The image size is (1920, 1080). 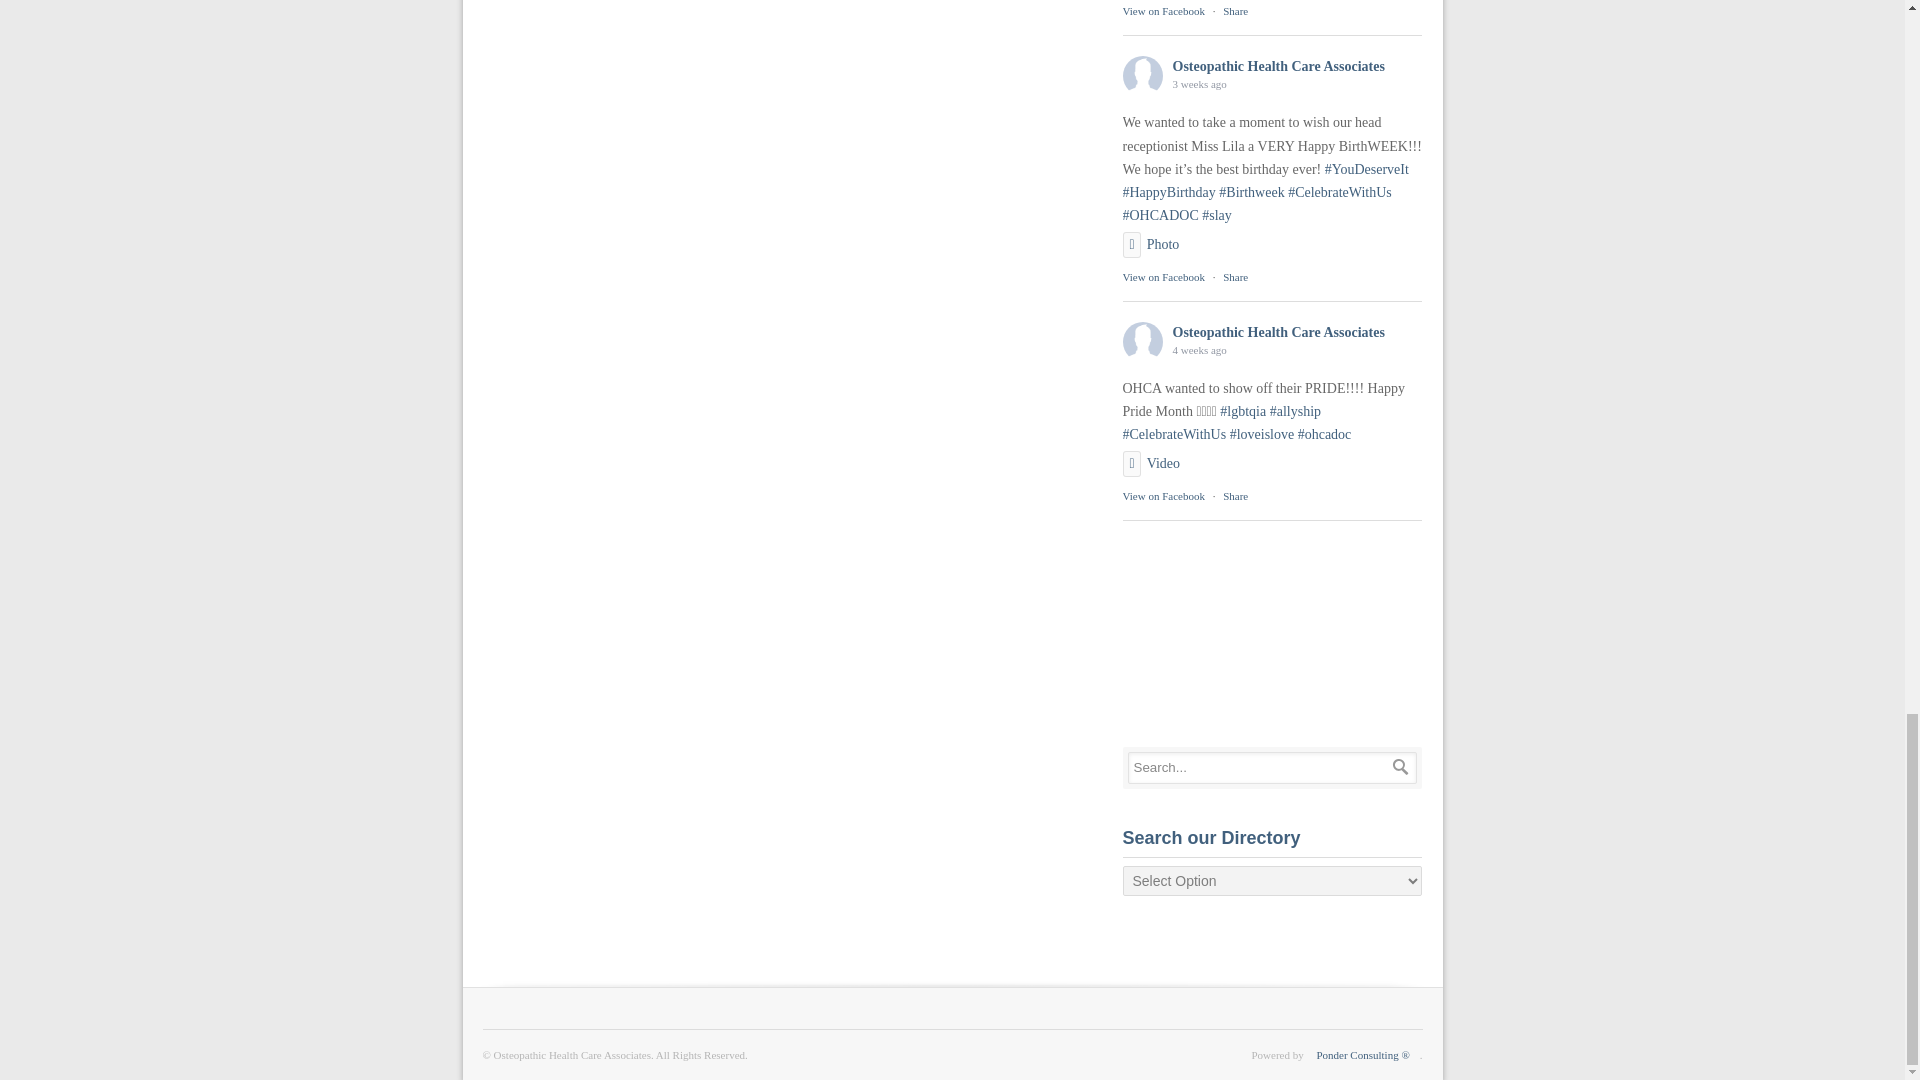 What do you see at coordinates (1162, 11) in the screenshot?
I see `View on Facebook` at bounding box center [1162, 11].